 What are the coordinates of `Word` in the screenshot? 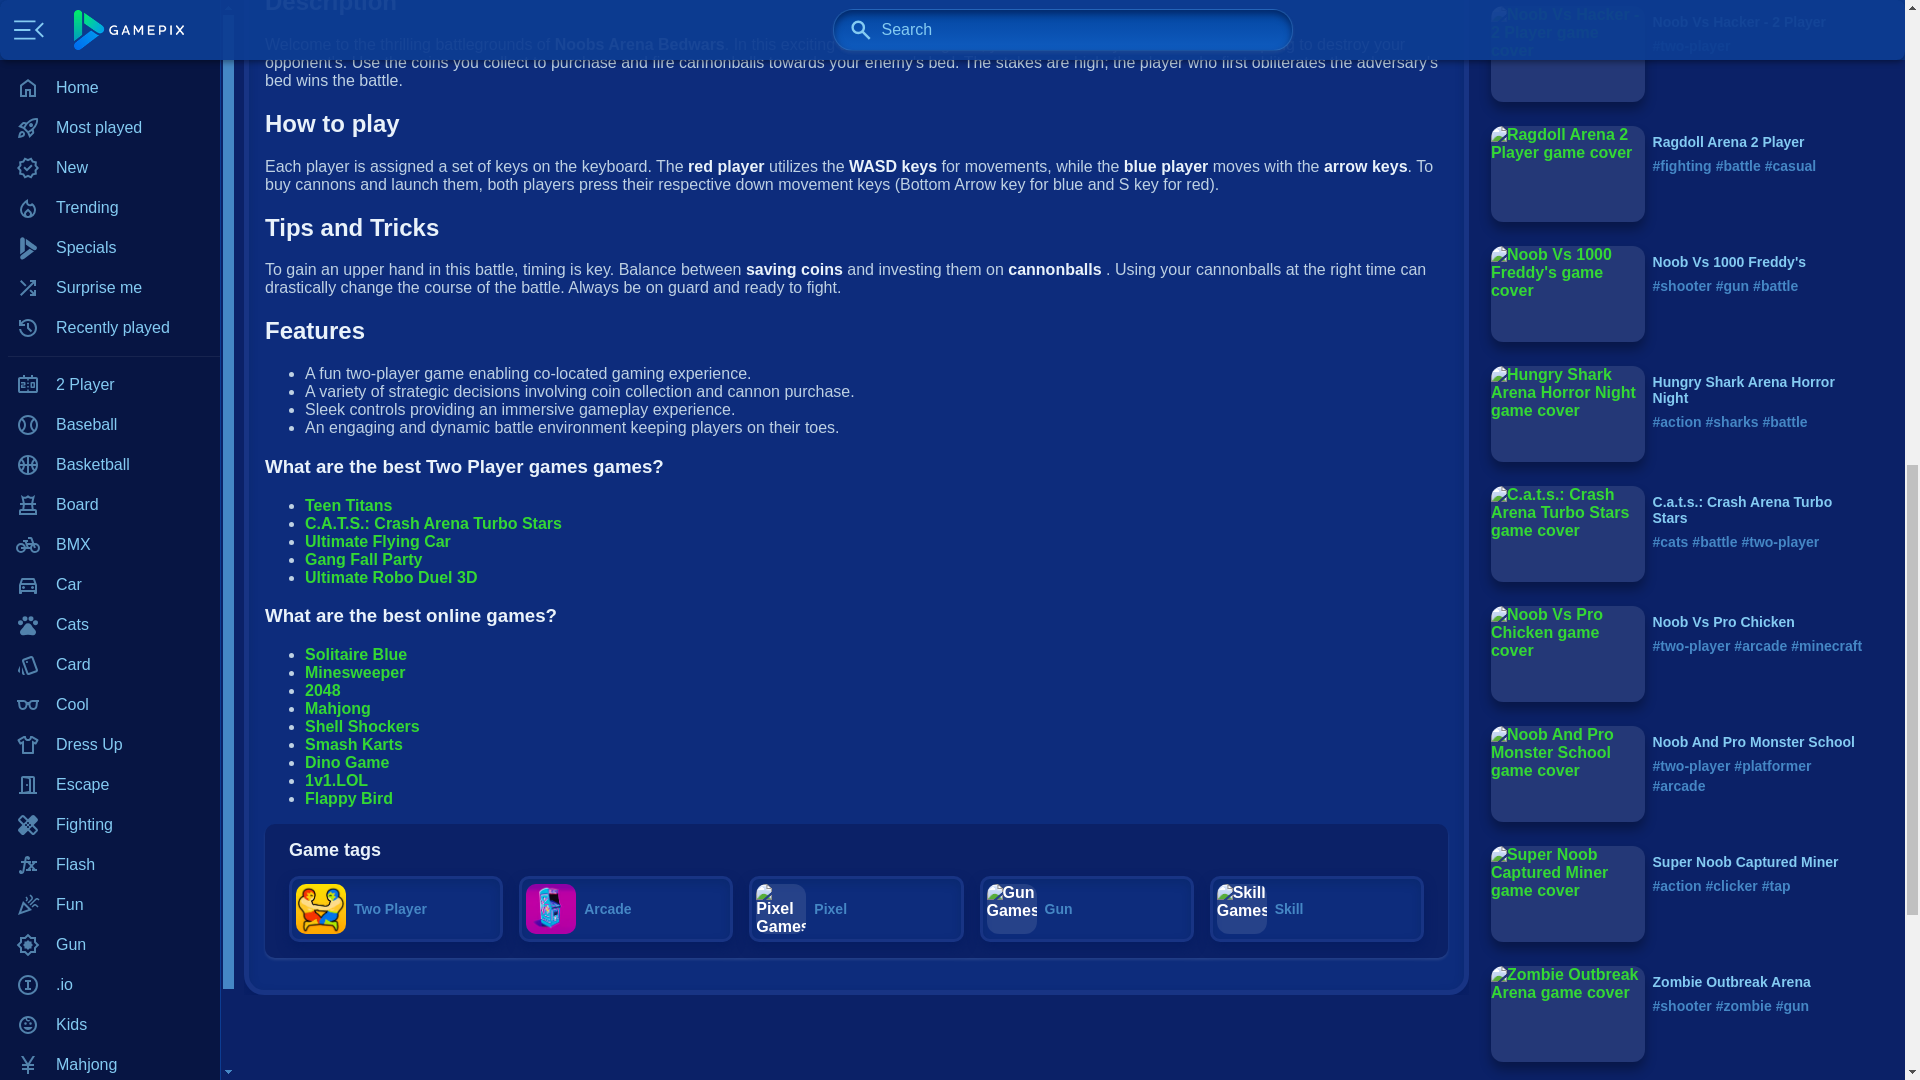 It's located at (110, 464).